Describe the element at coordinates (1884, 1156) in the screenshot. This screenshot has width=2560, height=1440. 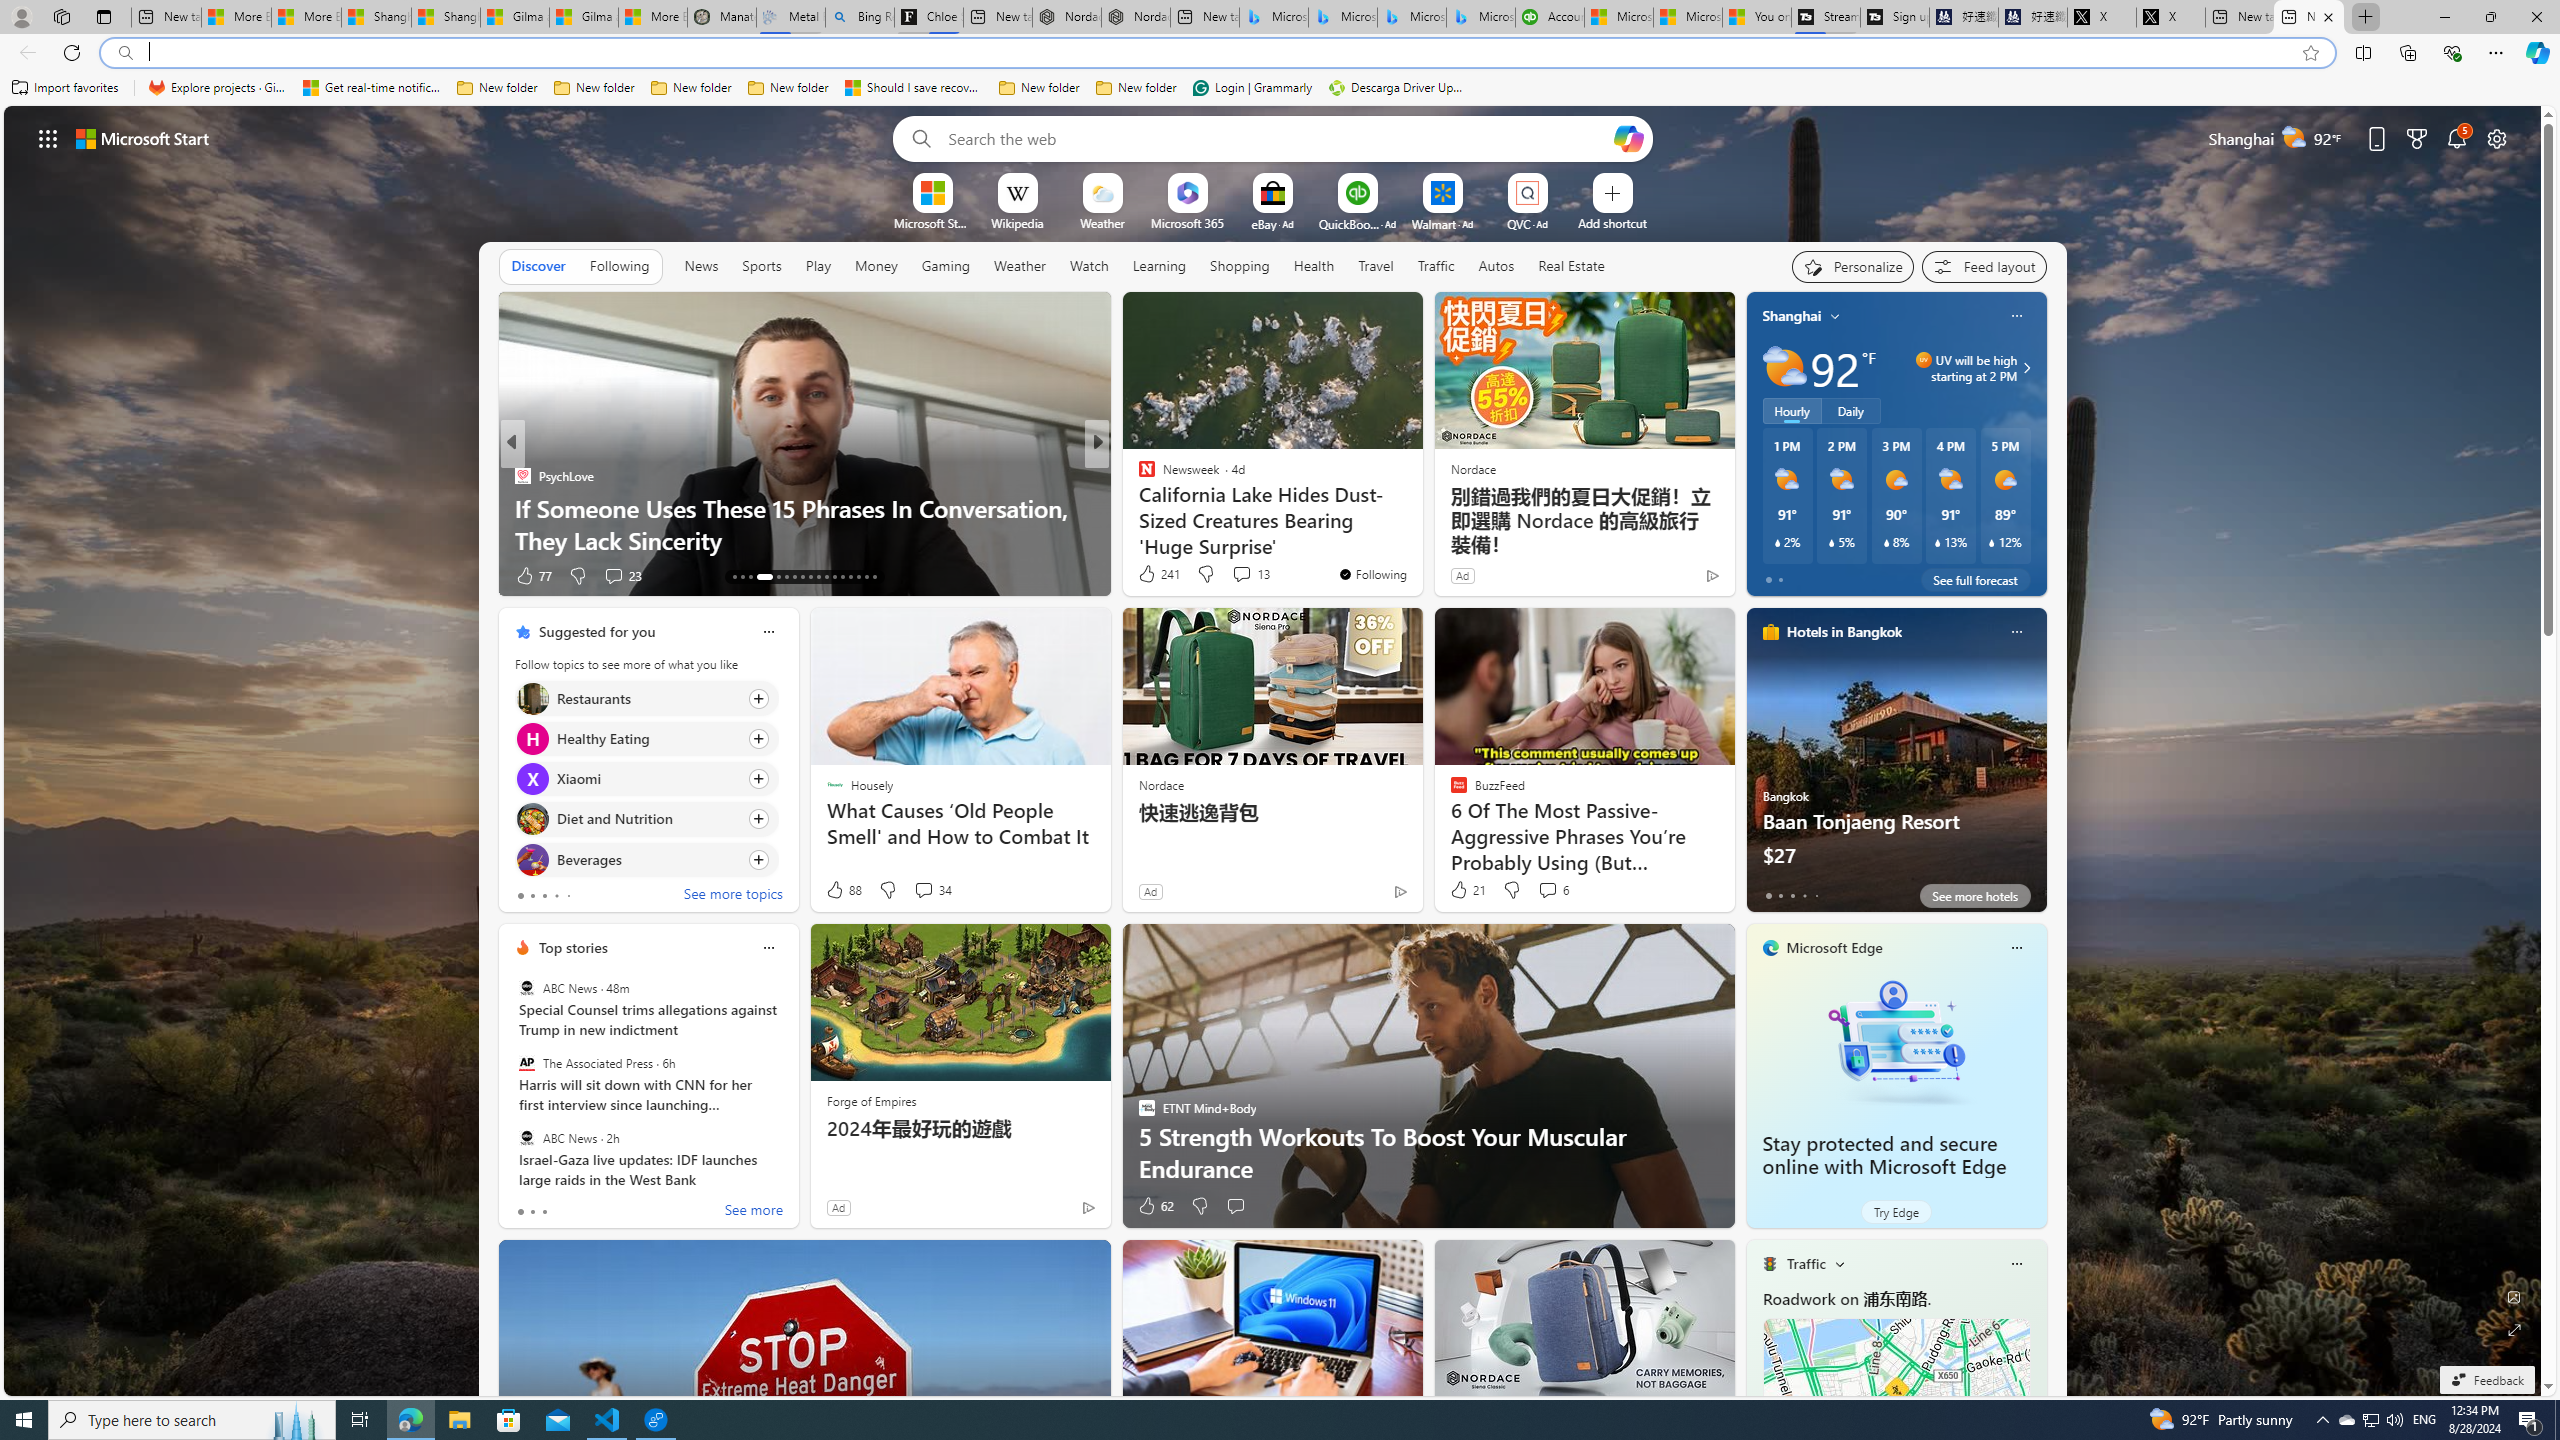
I see `Stay protected and secure online with Microsoft Edge` at that location.